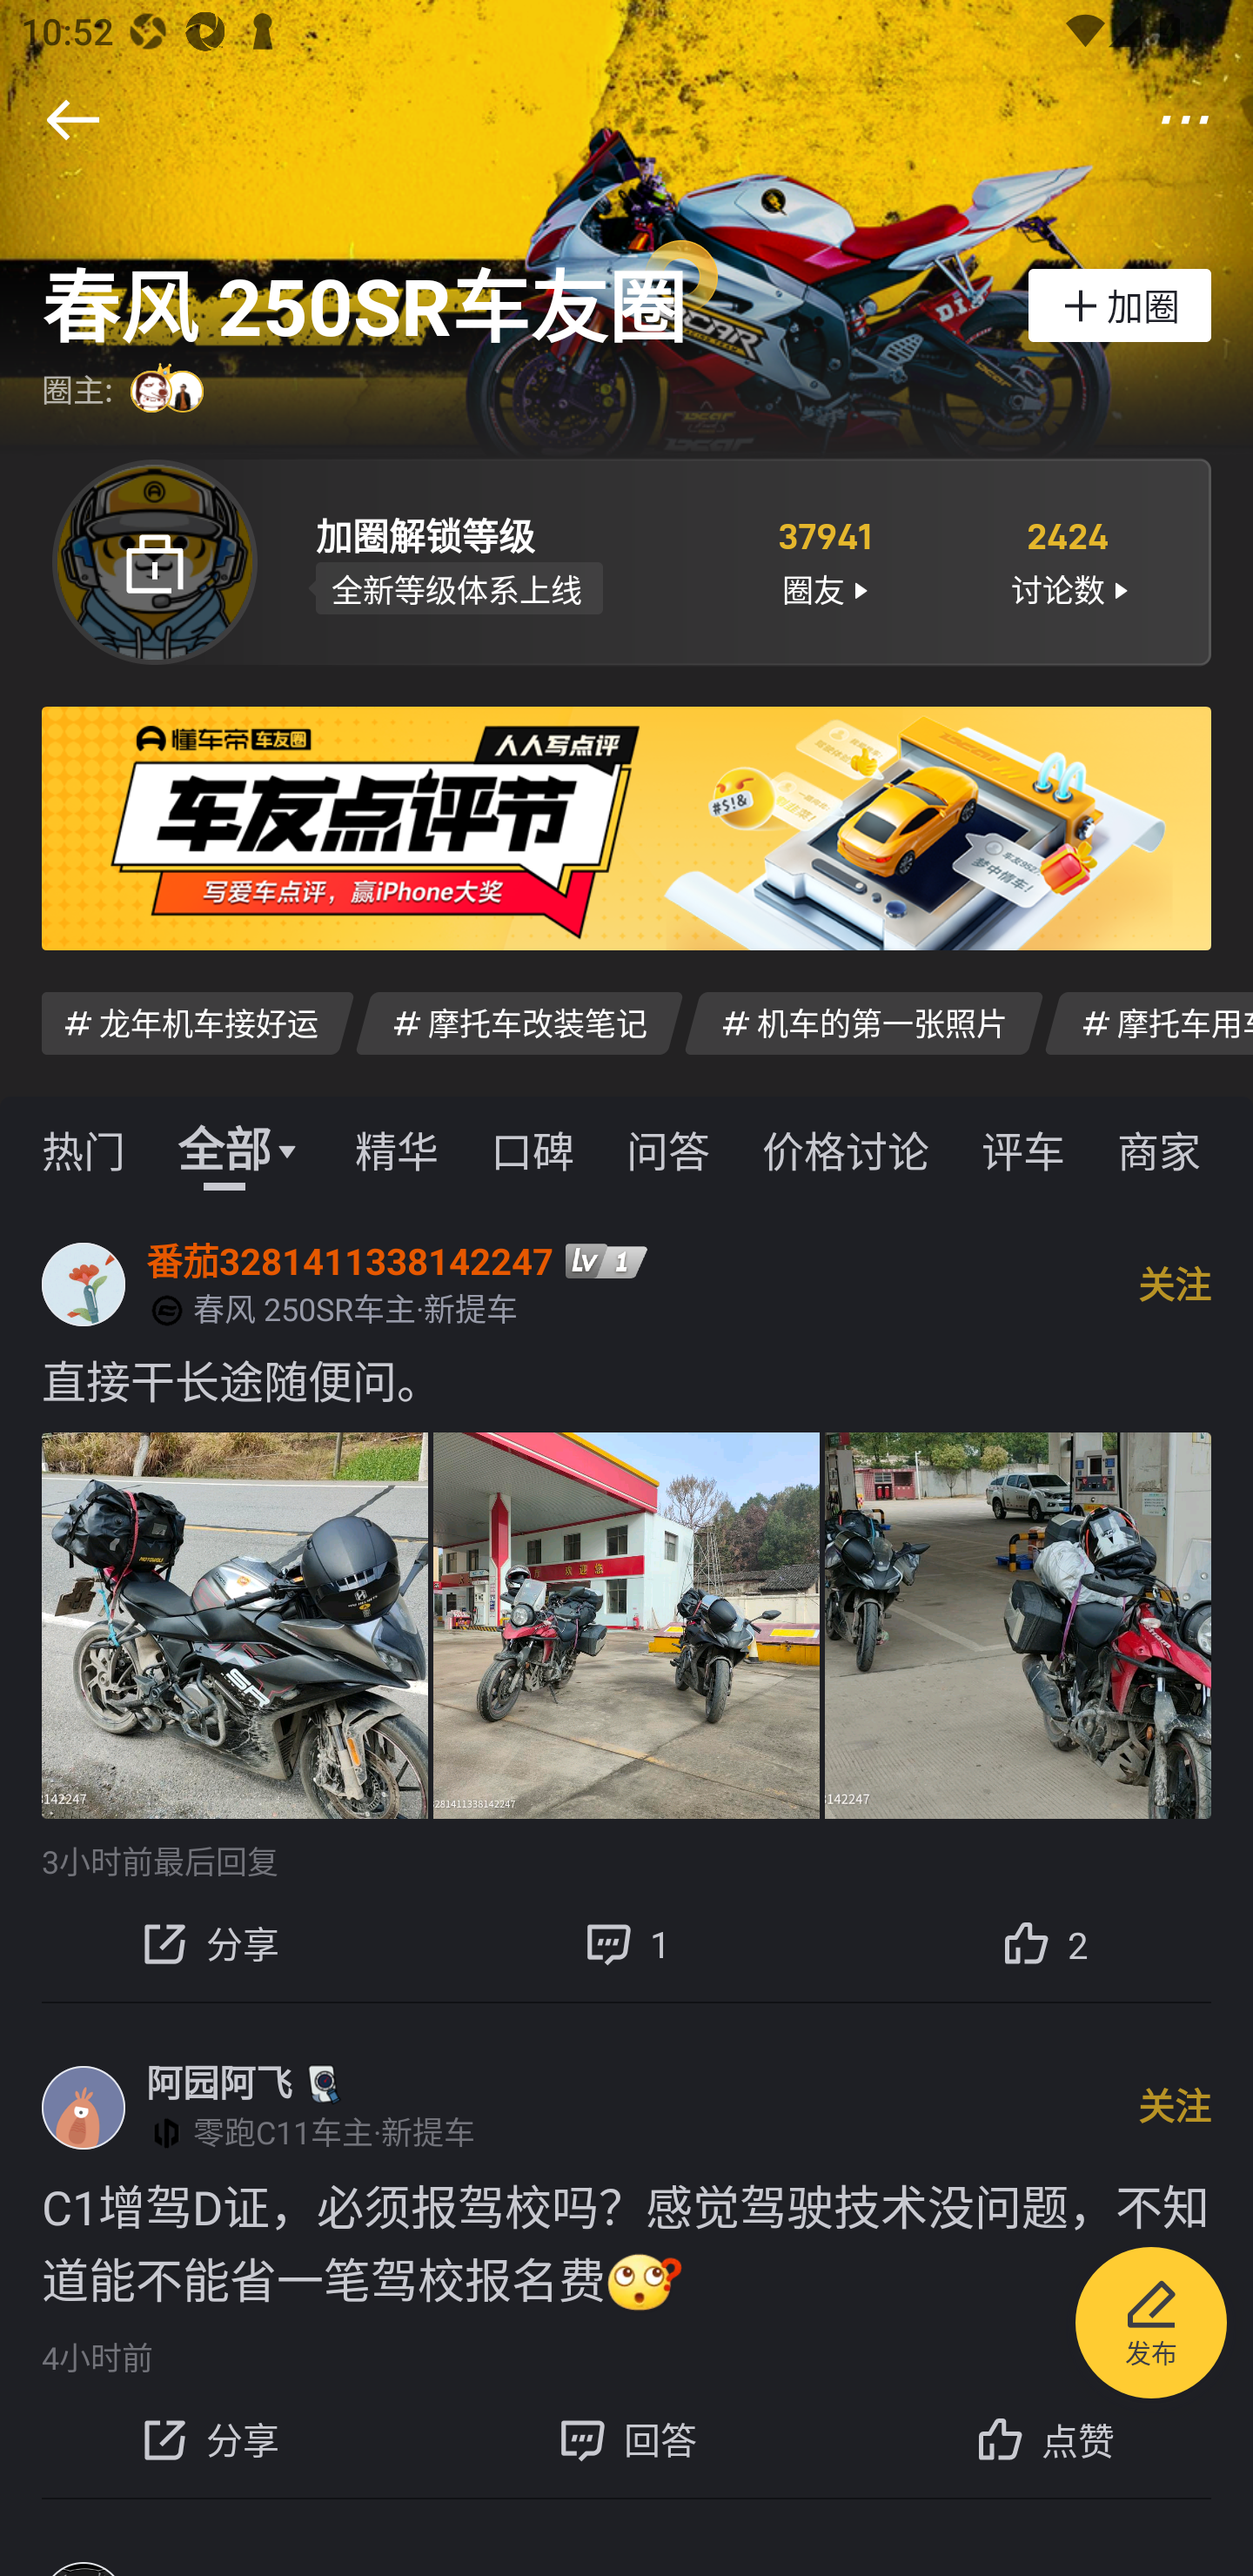 The height and width of the screenshot is (2576, 1253). What do you see at coordinates (519, 1022) in the screenshot?
I see ` 摩托车改装笔记` at bounding box center [519, 1022].